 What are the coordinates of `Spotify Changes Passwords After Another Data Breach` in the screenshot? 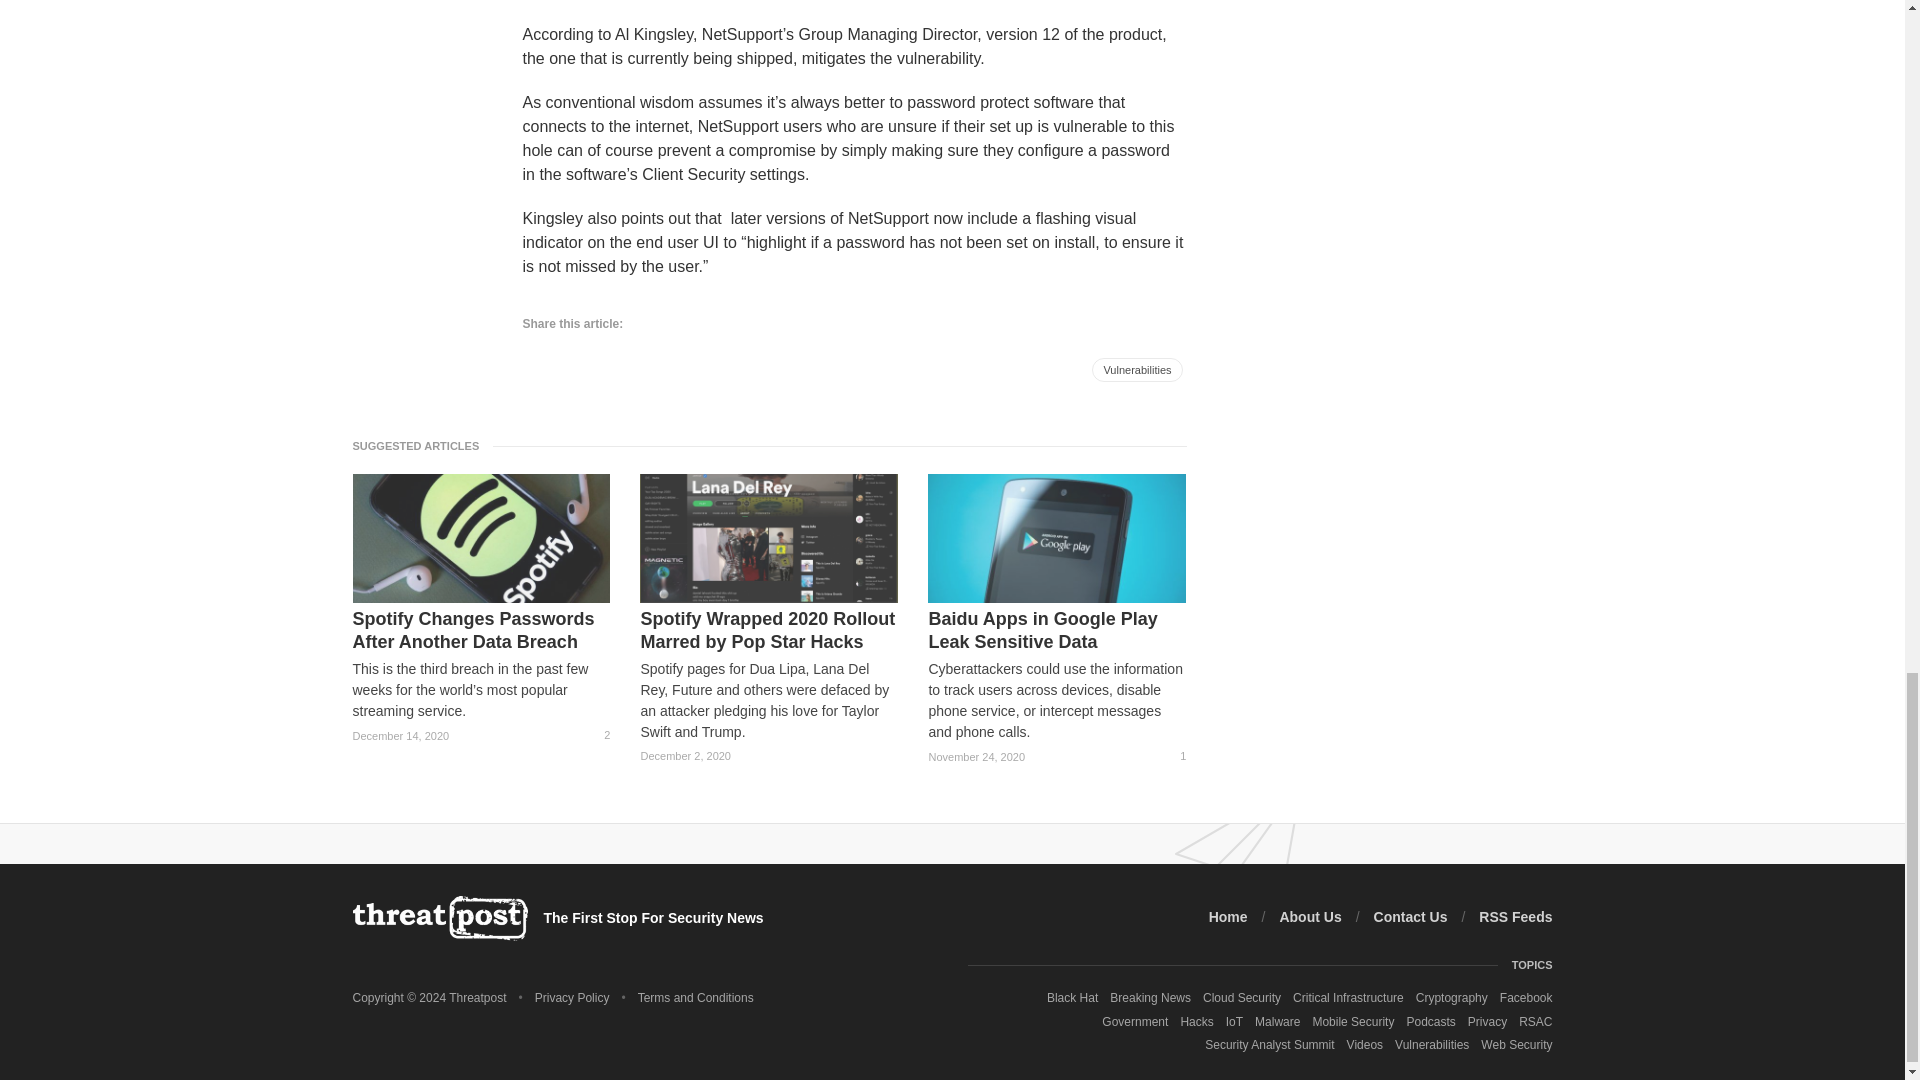 It's located at (480, 630).